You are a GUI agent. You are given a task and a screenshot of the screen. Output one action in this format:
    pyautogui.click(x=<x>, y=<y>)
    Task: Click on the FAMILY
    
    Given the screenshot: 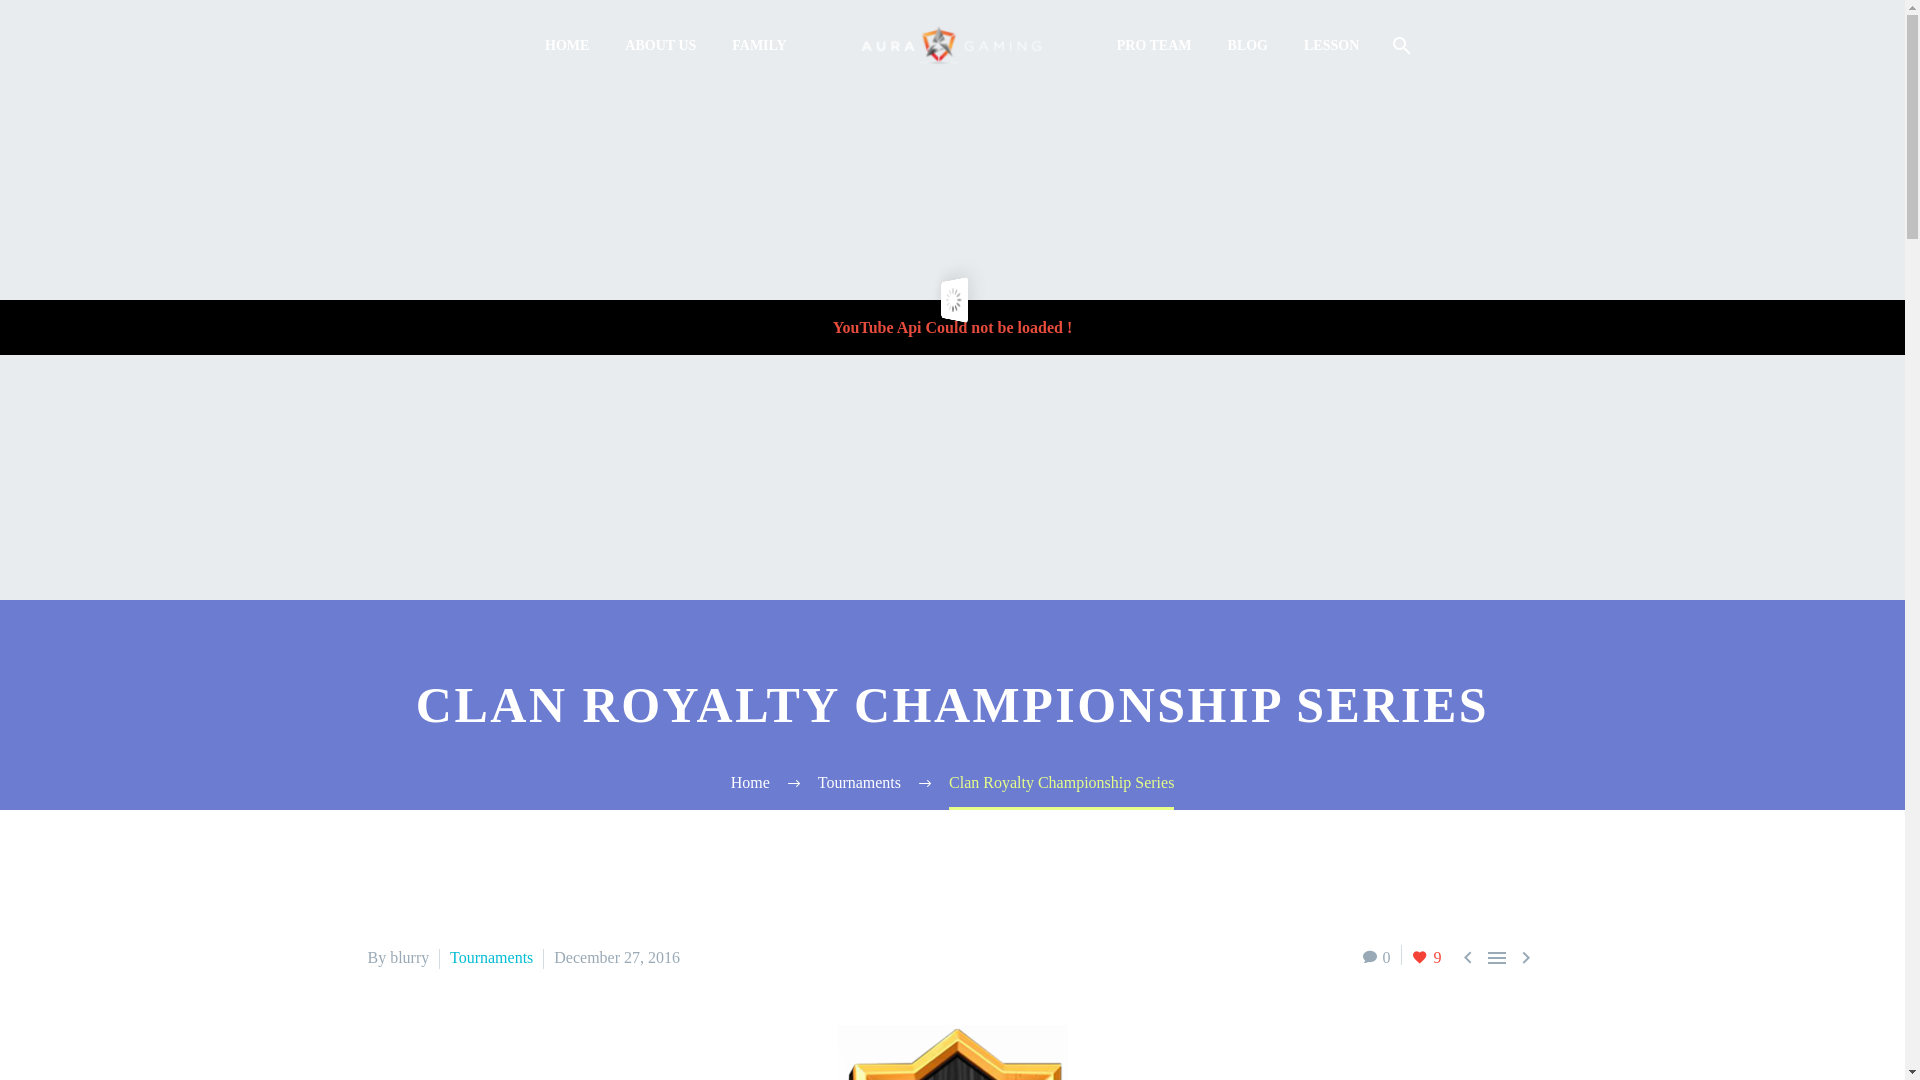 What is the action you would take?
    pyautogui.click(x=758, y=46)
    